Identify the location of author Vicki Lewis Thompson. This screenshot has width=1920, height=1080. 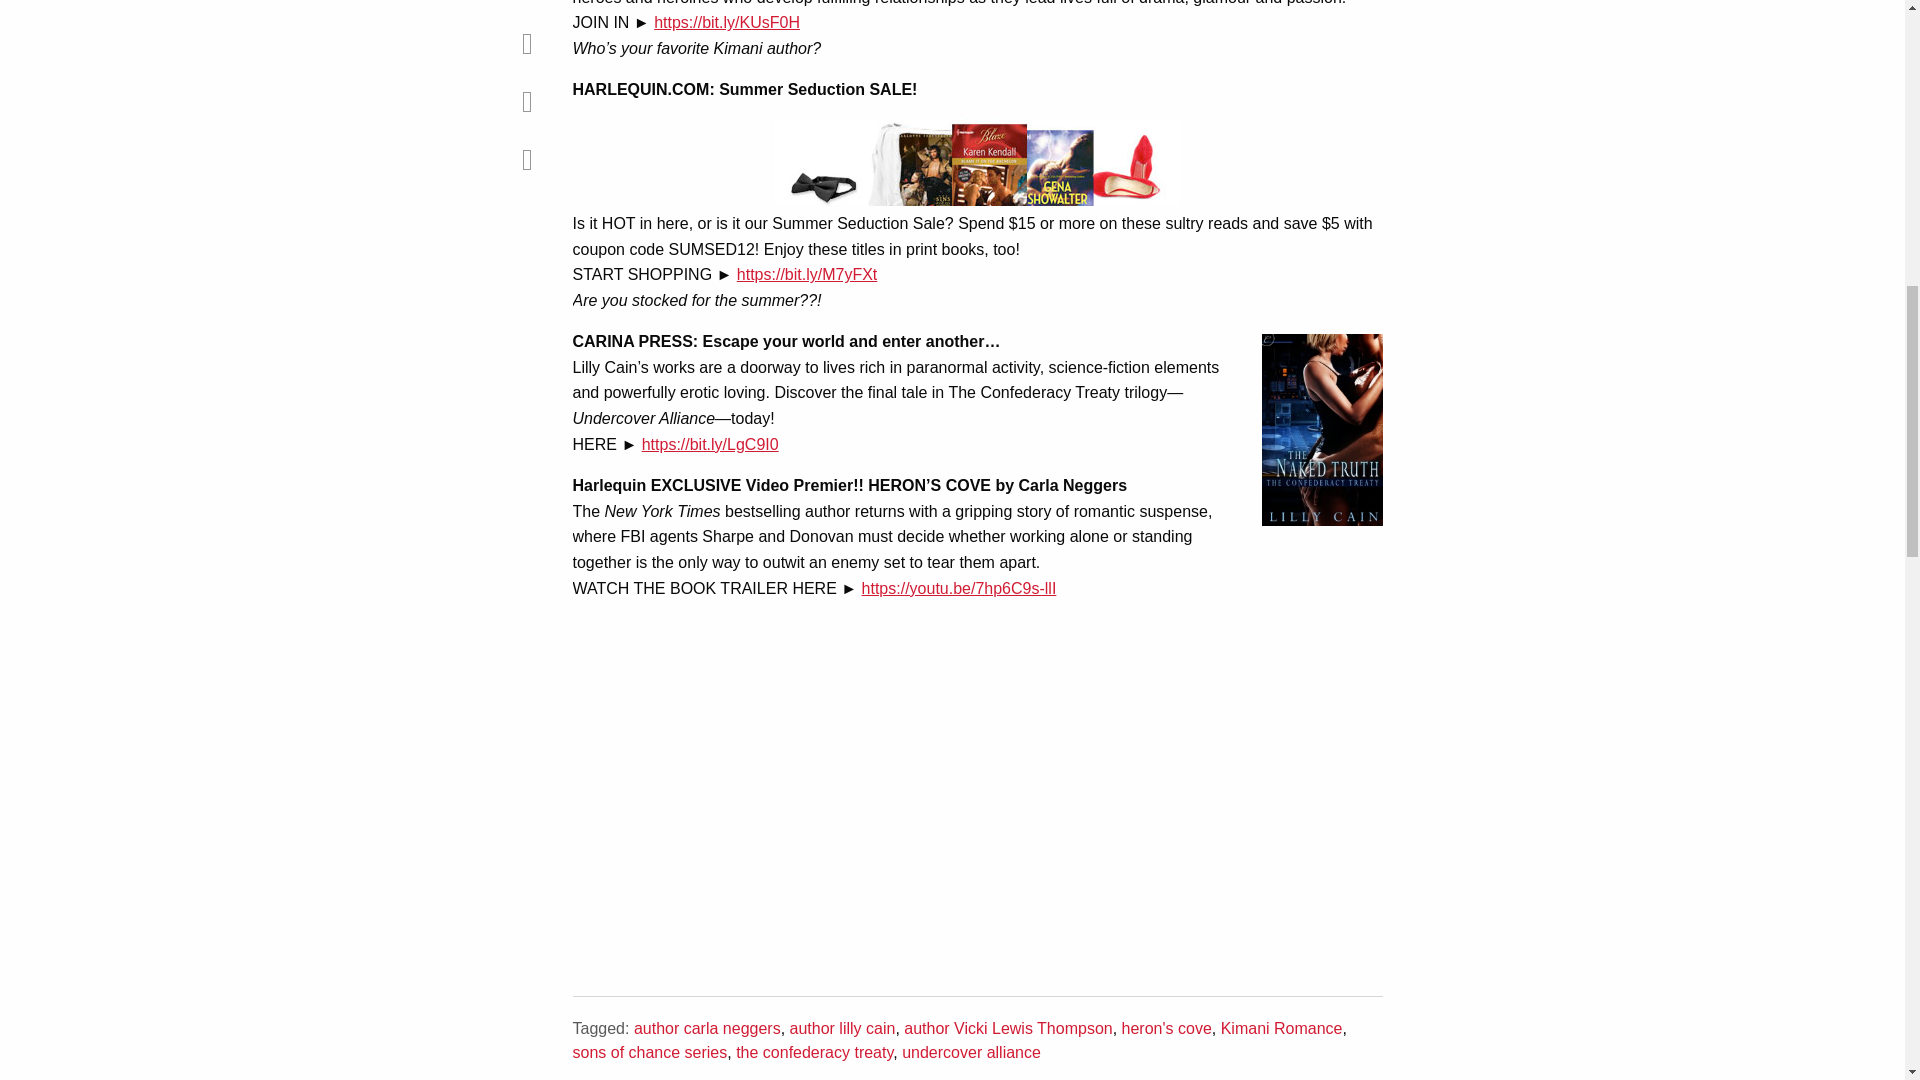
(1008, 1028).